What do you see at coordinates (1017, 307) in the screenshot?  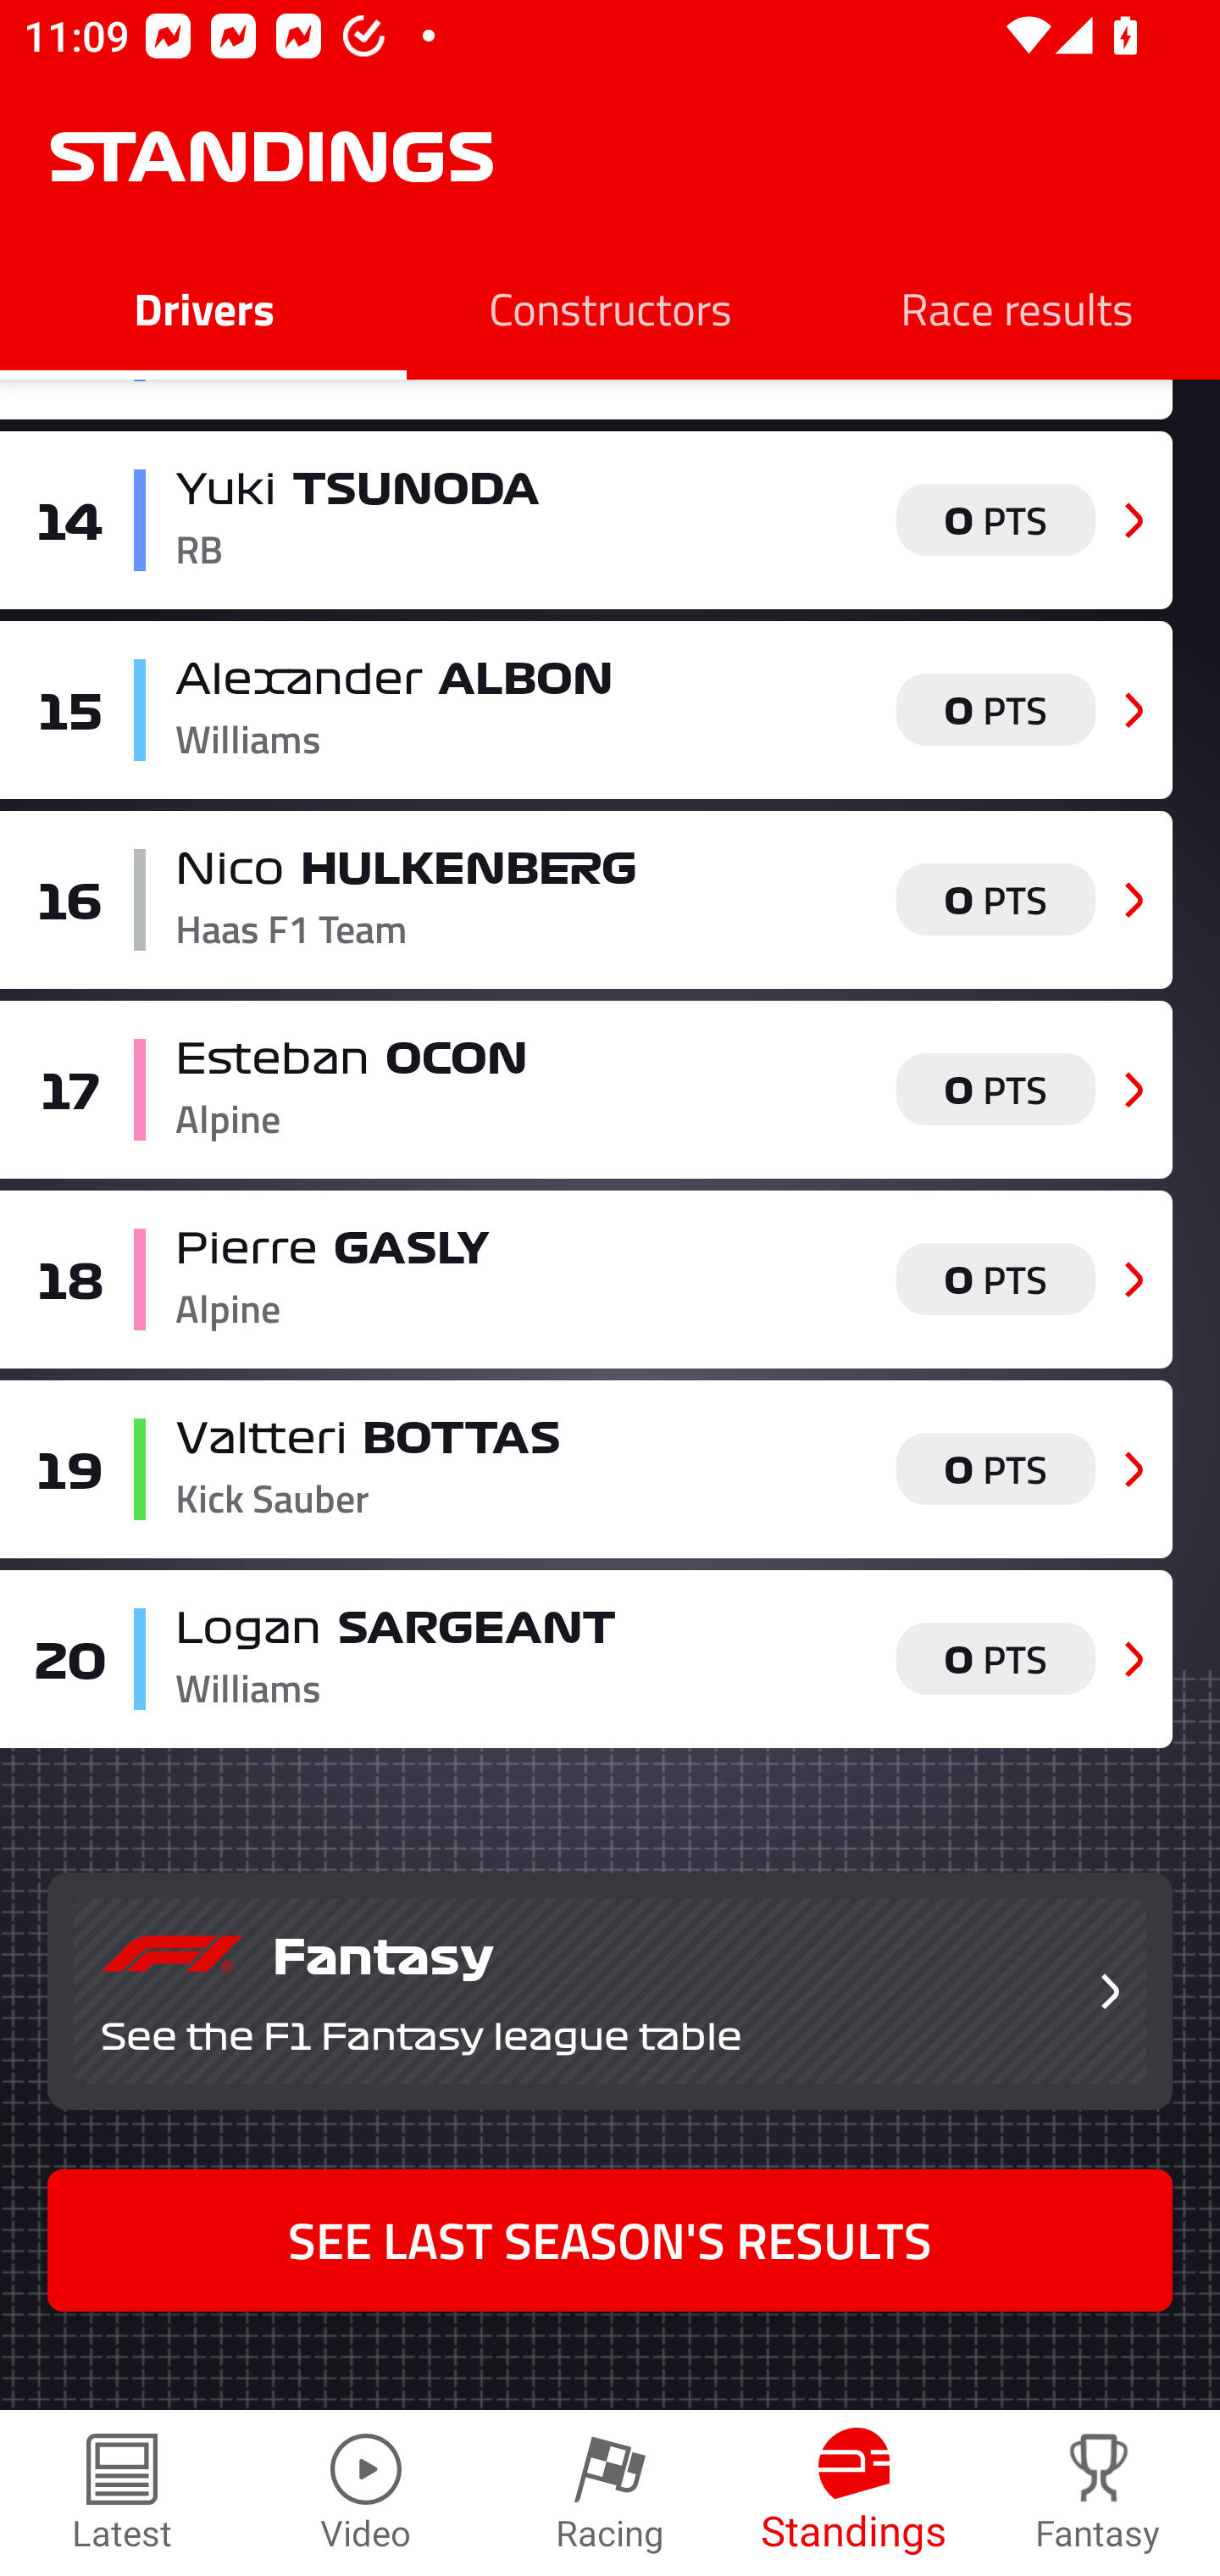 I see `Race results` at bounding box center [1017, 307].